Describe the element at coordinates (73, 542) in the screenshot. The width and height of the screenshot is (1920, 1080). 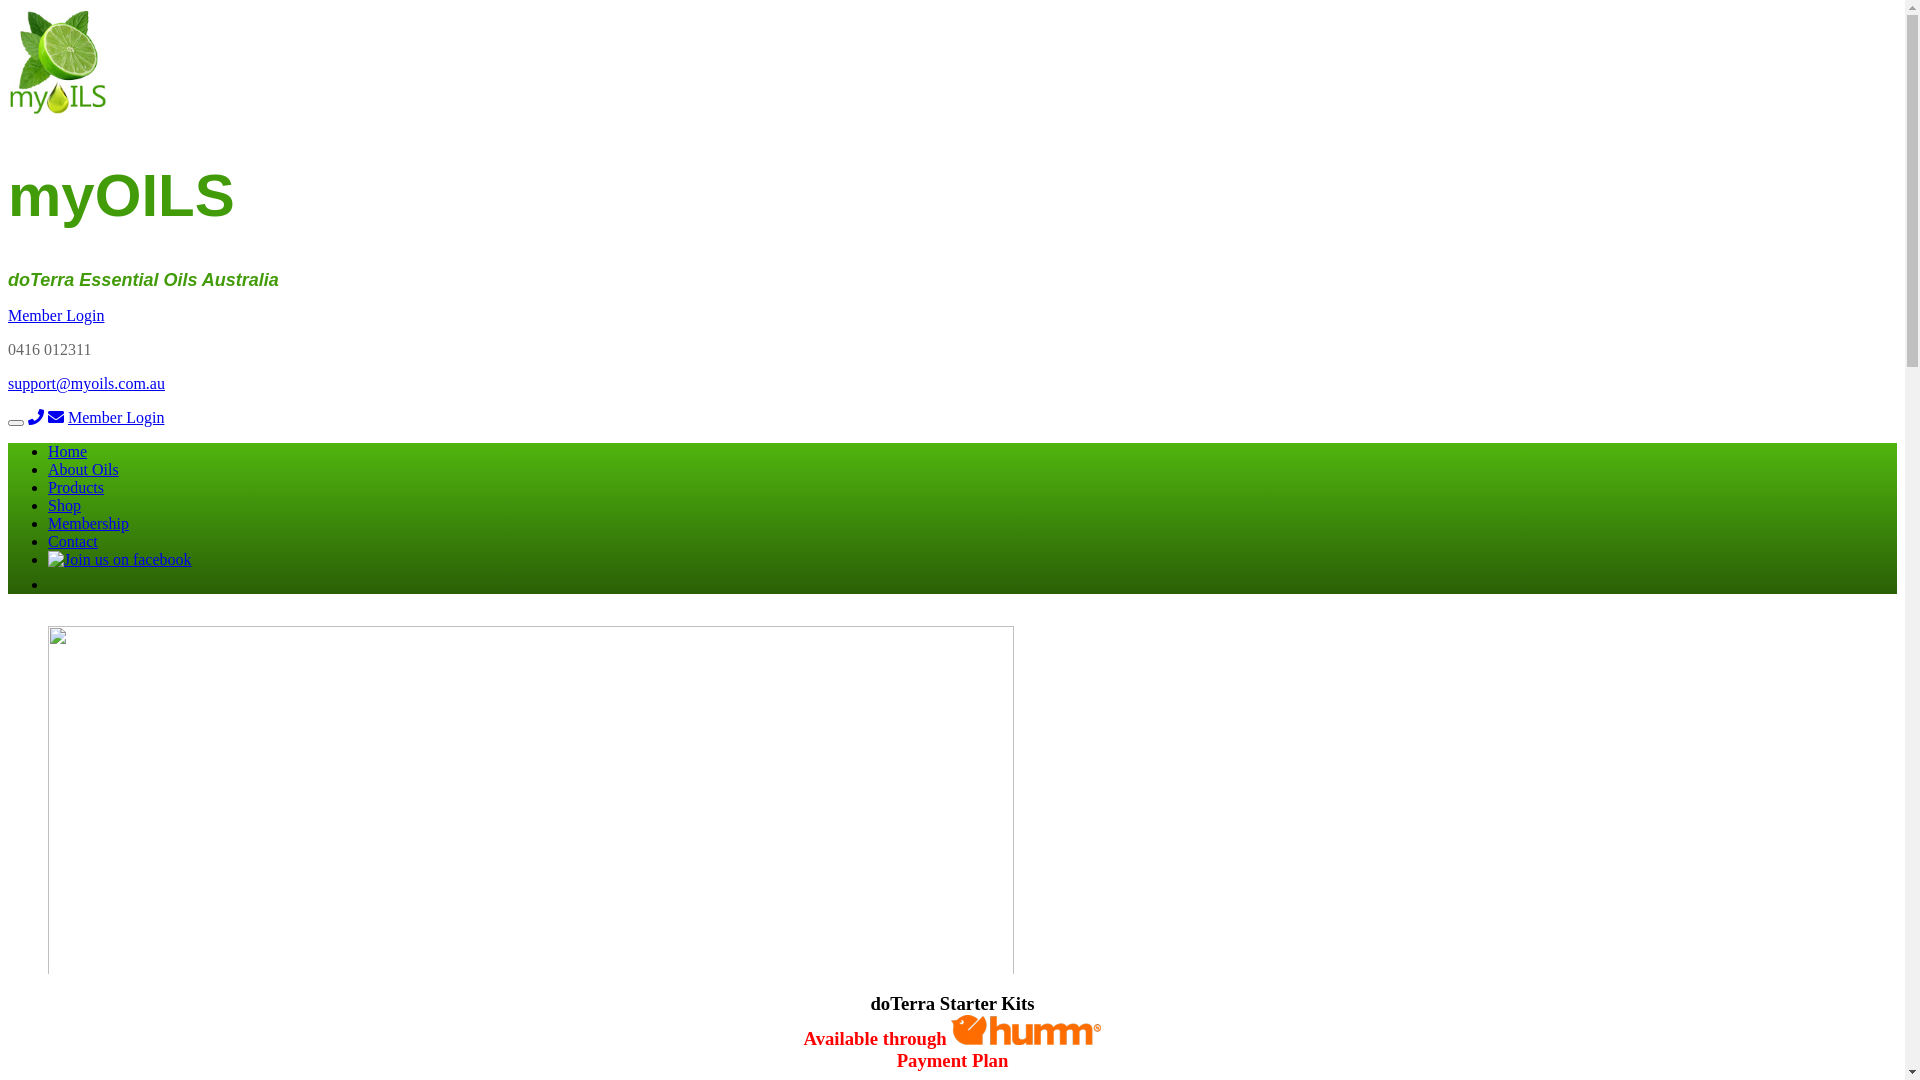
I see `Contact` at that location.